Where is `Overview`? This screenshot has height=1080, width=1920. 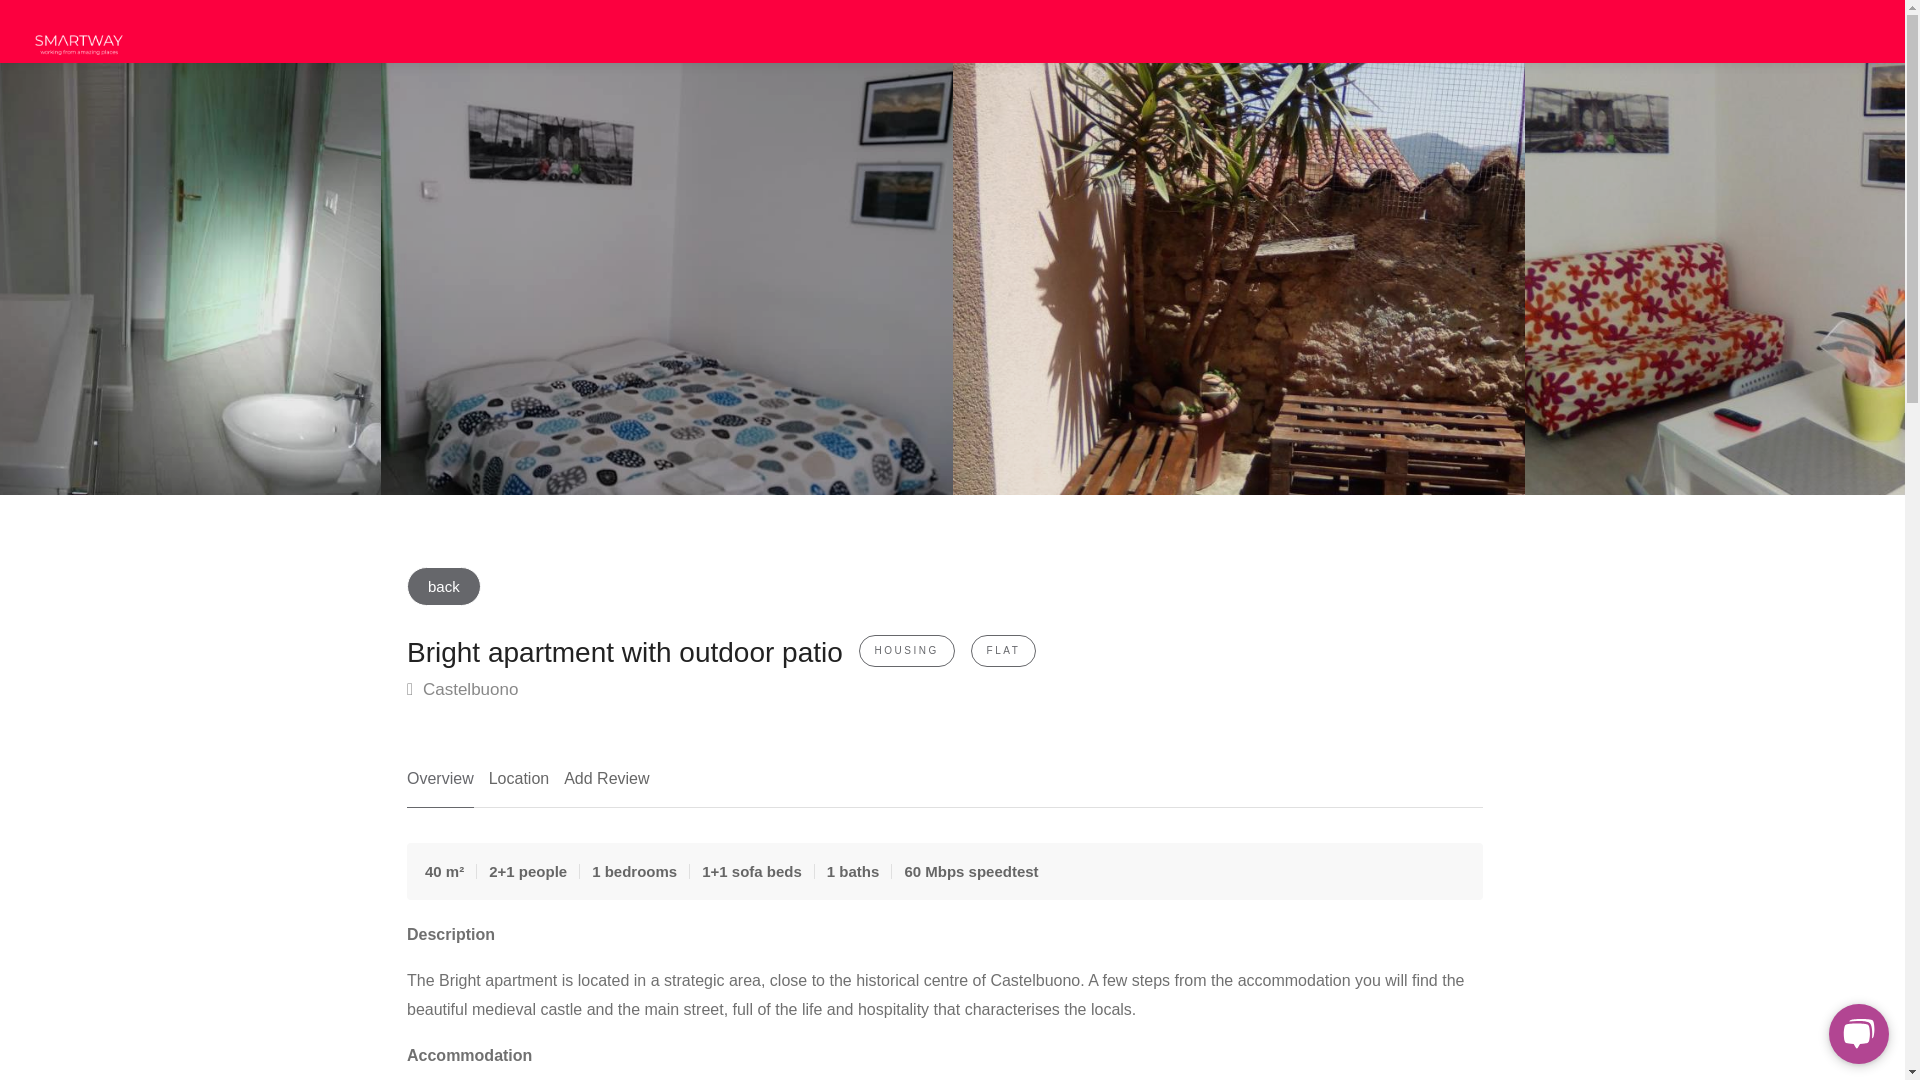 Overview is located at coordinates (440, 786).